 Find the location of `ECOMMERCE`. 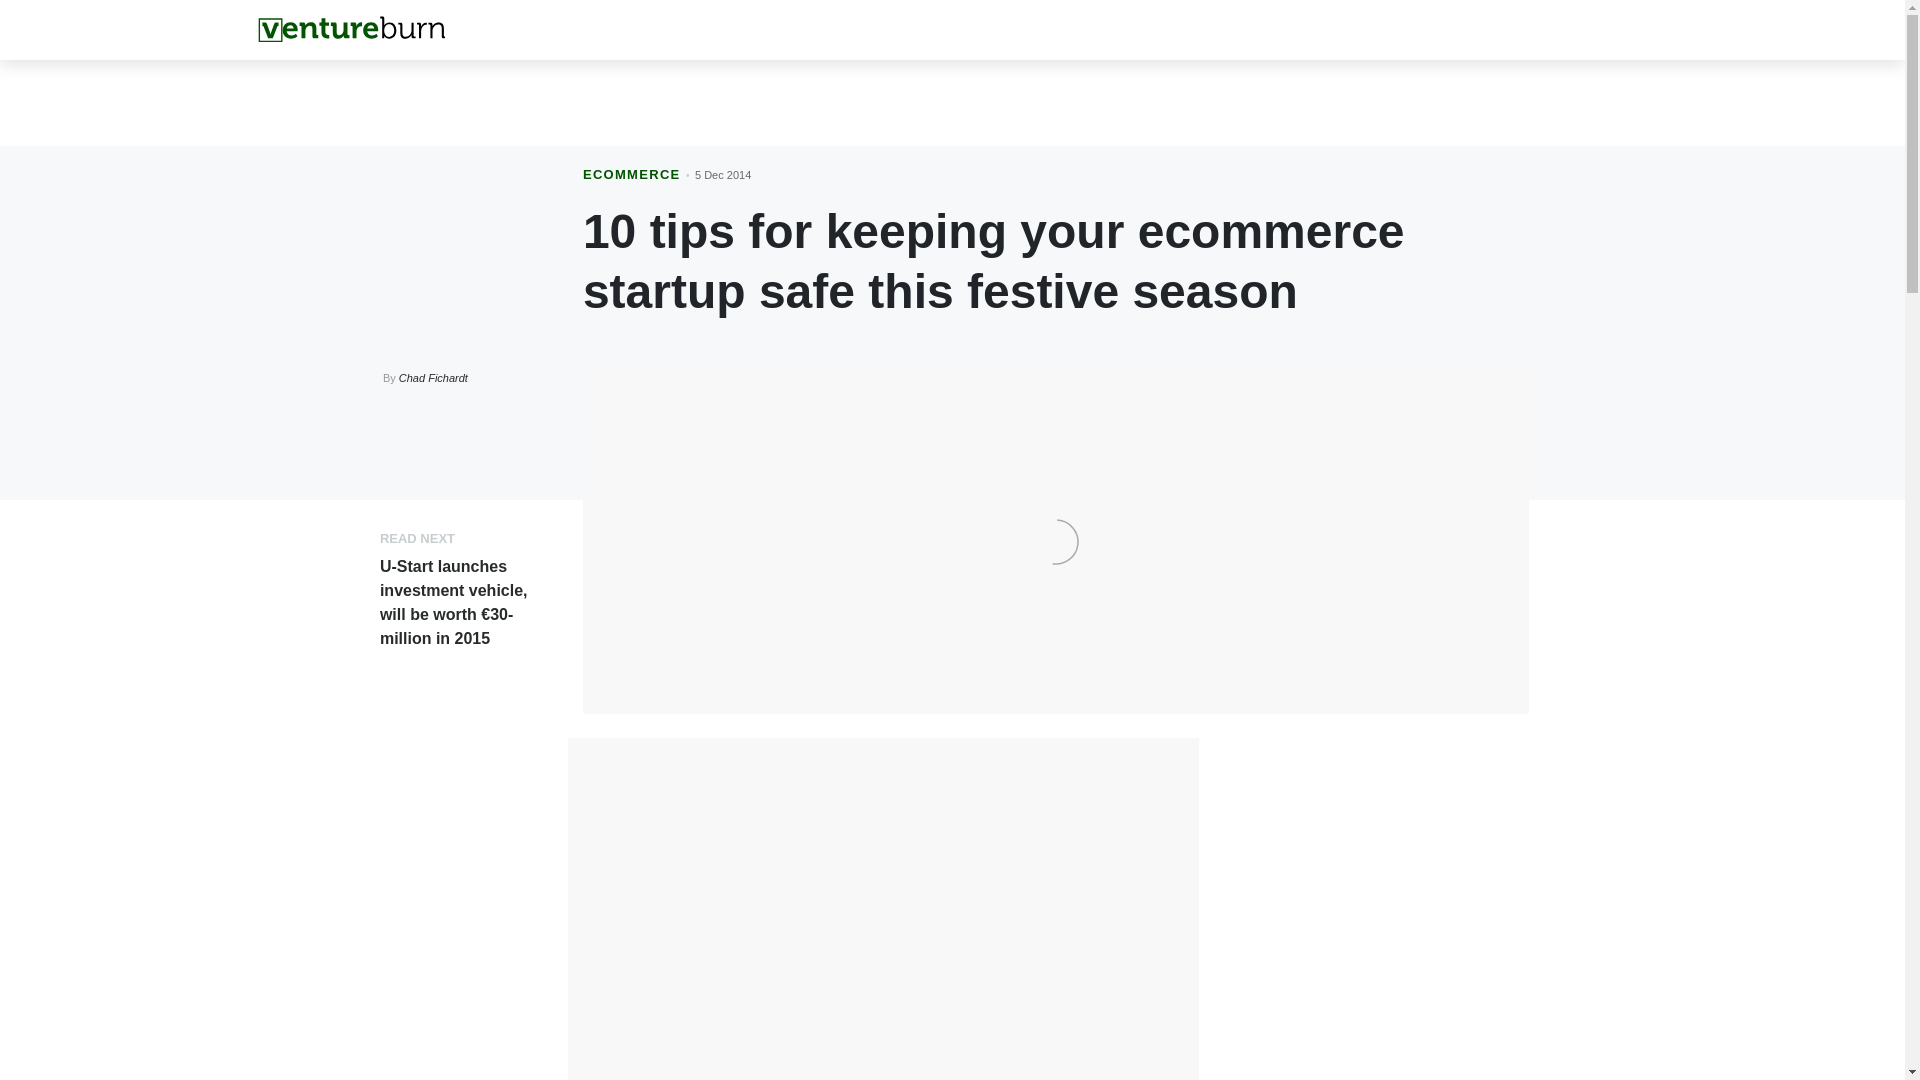

ECOMMERCE is located at coordinates (632, 174).